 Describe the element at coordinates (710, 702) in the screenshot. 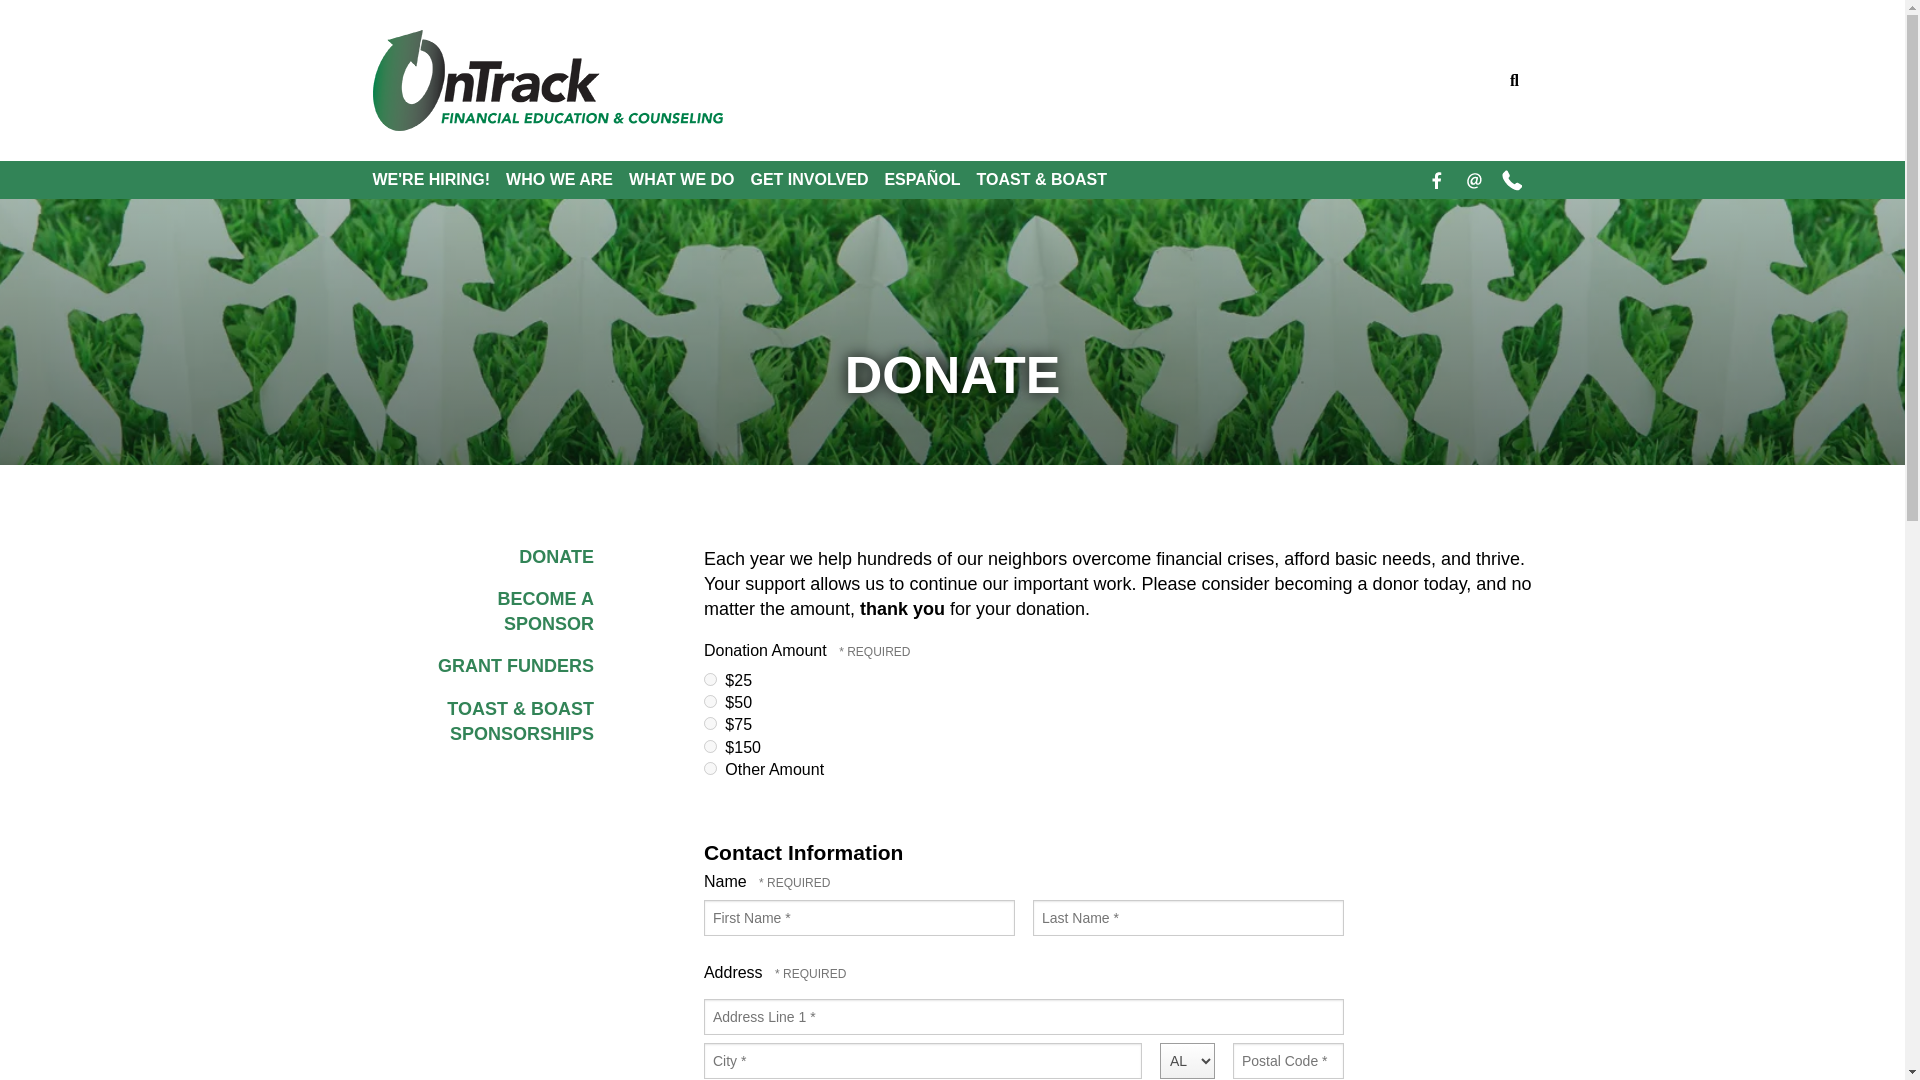

I see `50` at that location.